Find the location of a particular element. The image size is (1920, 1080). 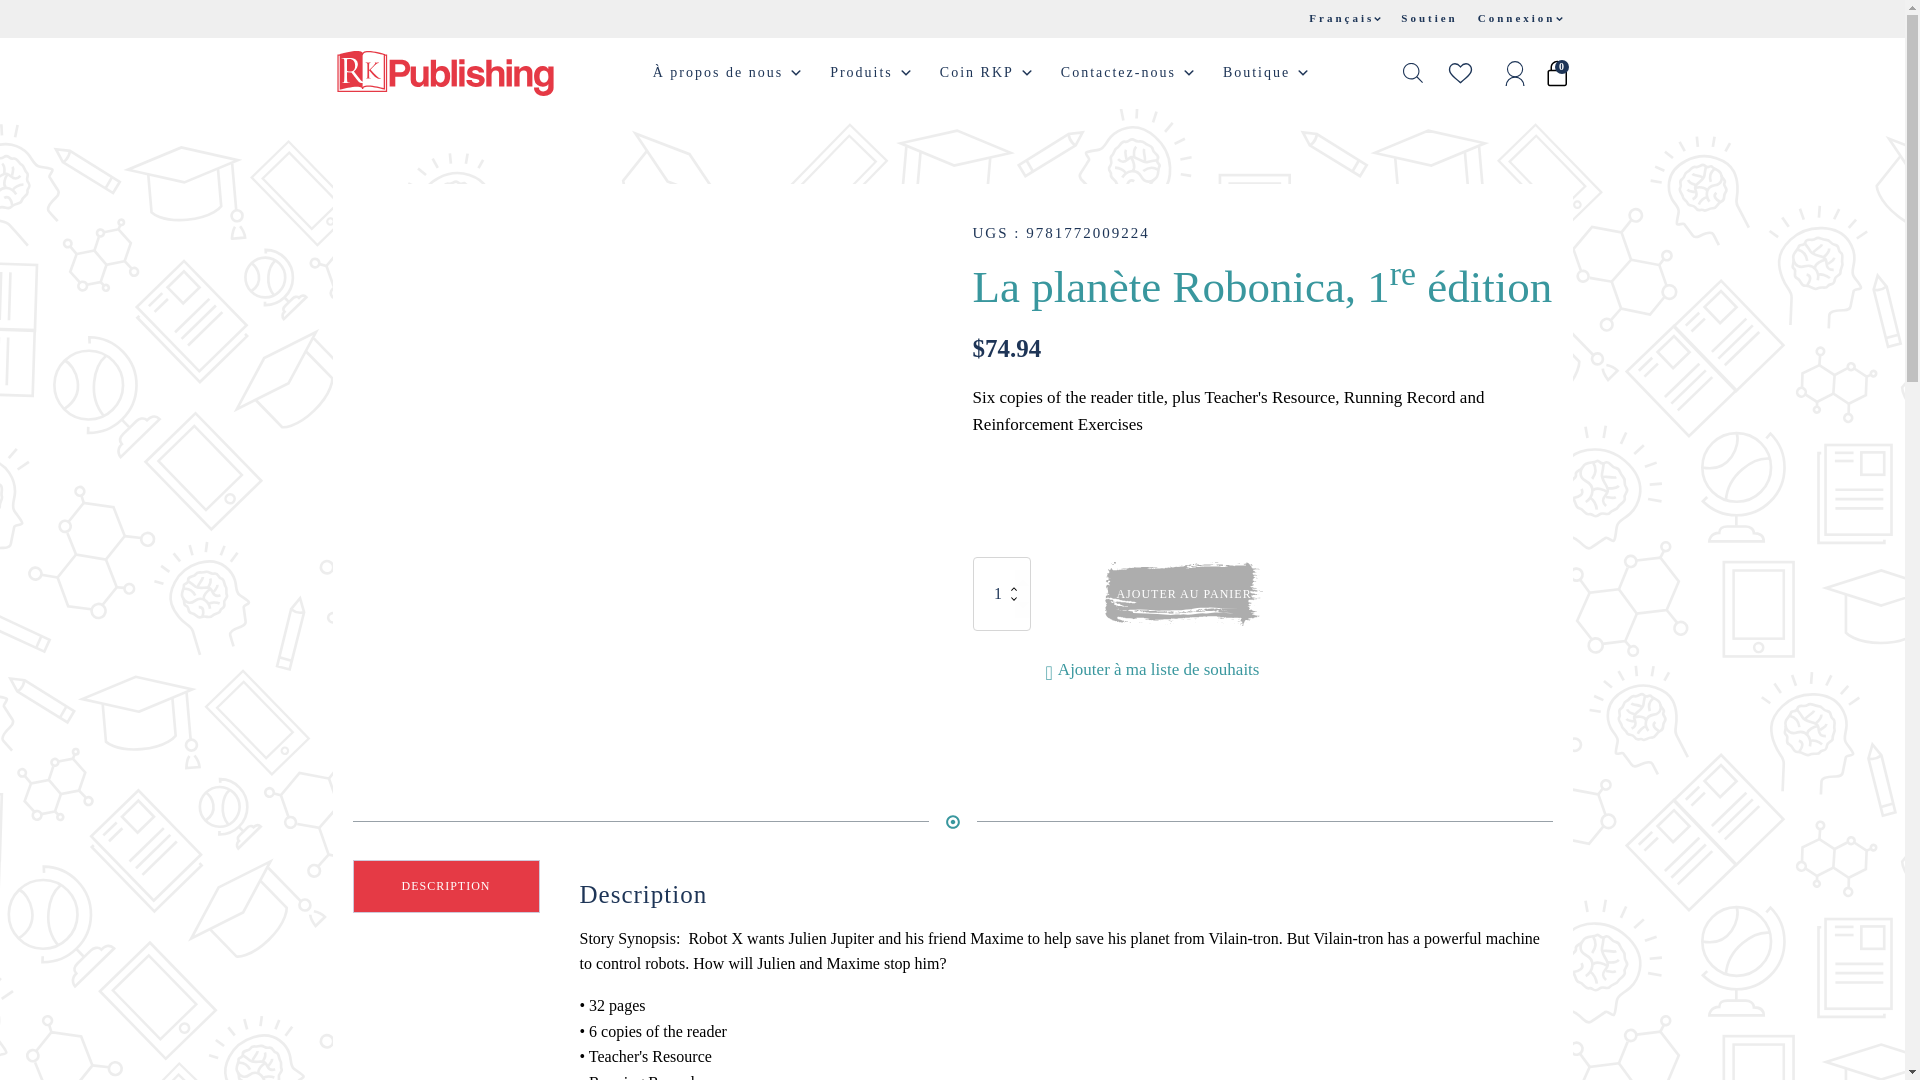

Contactez-nous is located at coordinates (1130, 72).